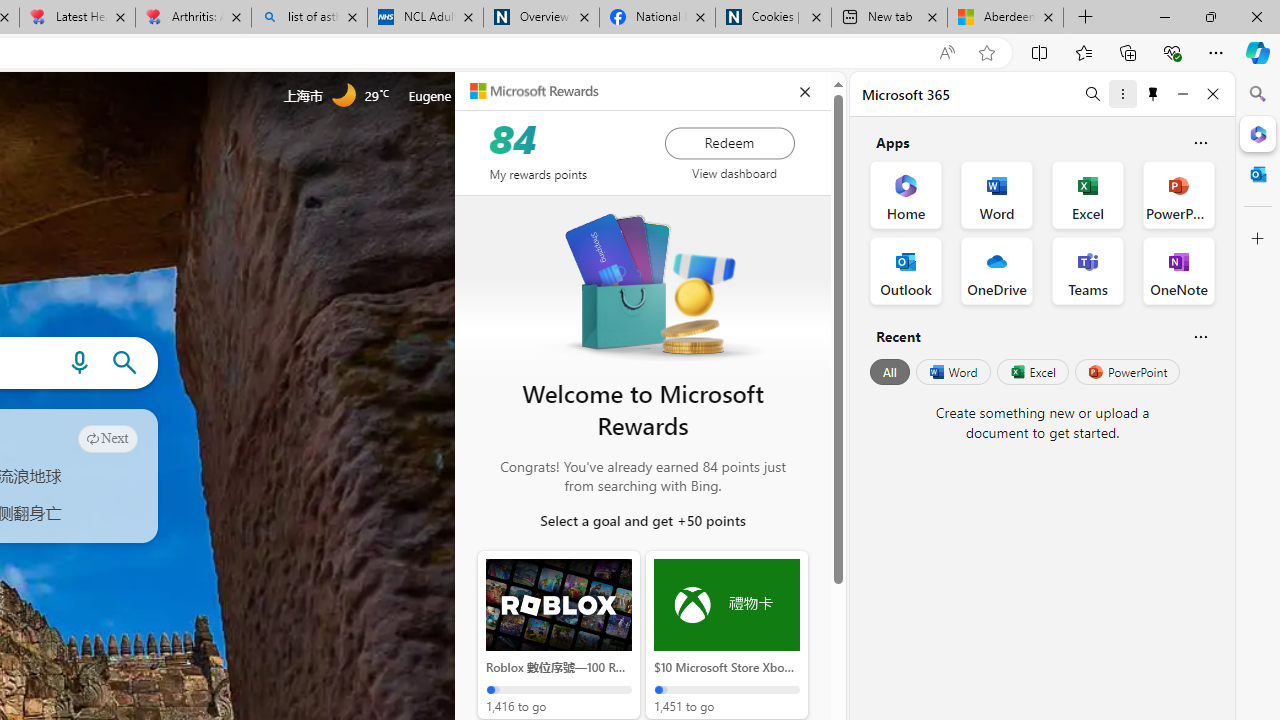 The image size is (1280, 720). Describe the element at coordinates (1006, 18) in the screenshot. I see `Aberdeen, Hong Kong SAR hourly forecast | Microsoft Weather` at that location.